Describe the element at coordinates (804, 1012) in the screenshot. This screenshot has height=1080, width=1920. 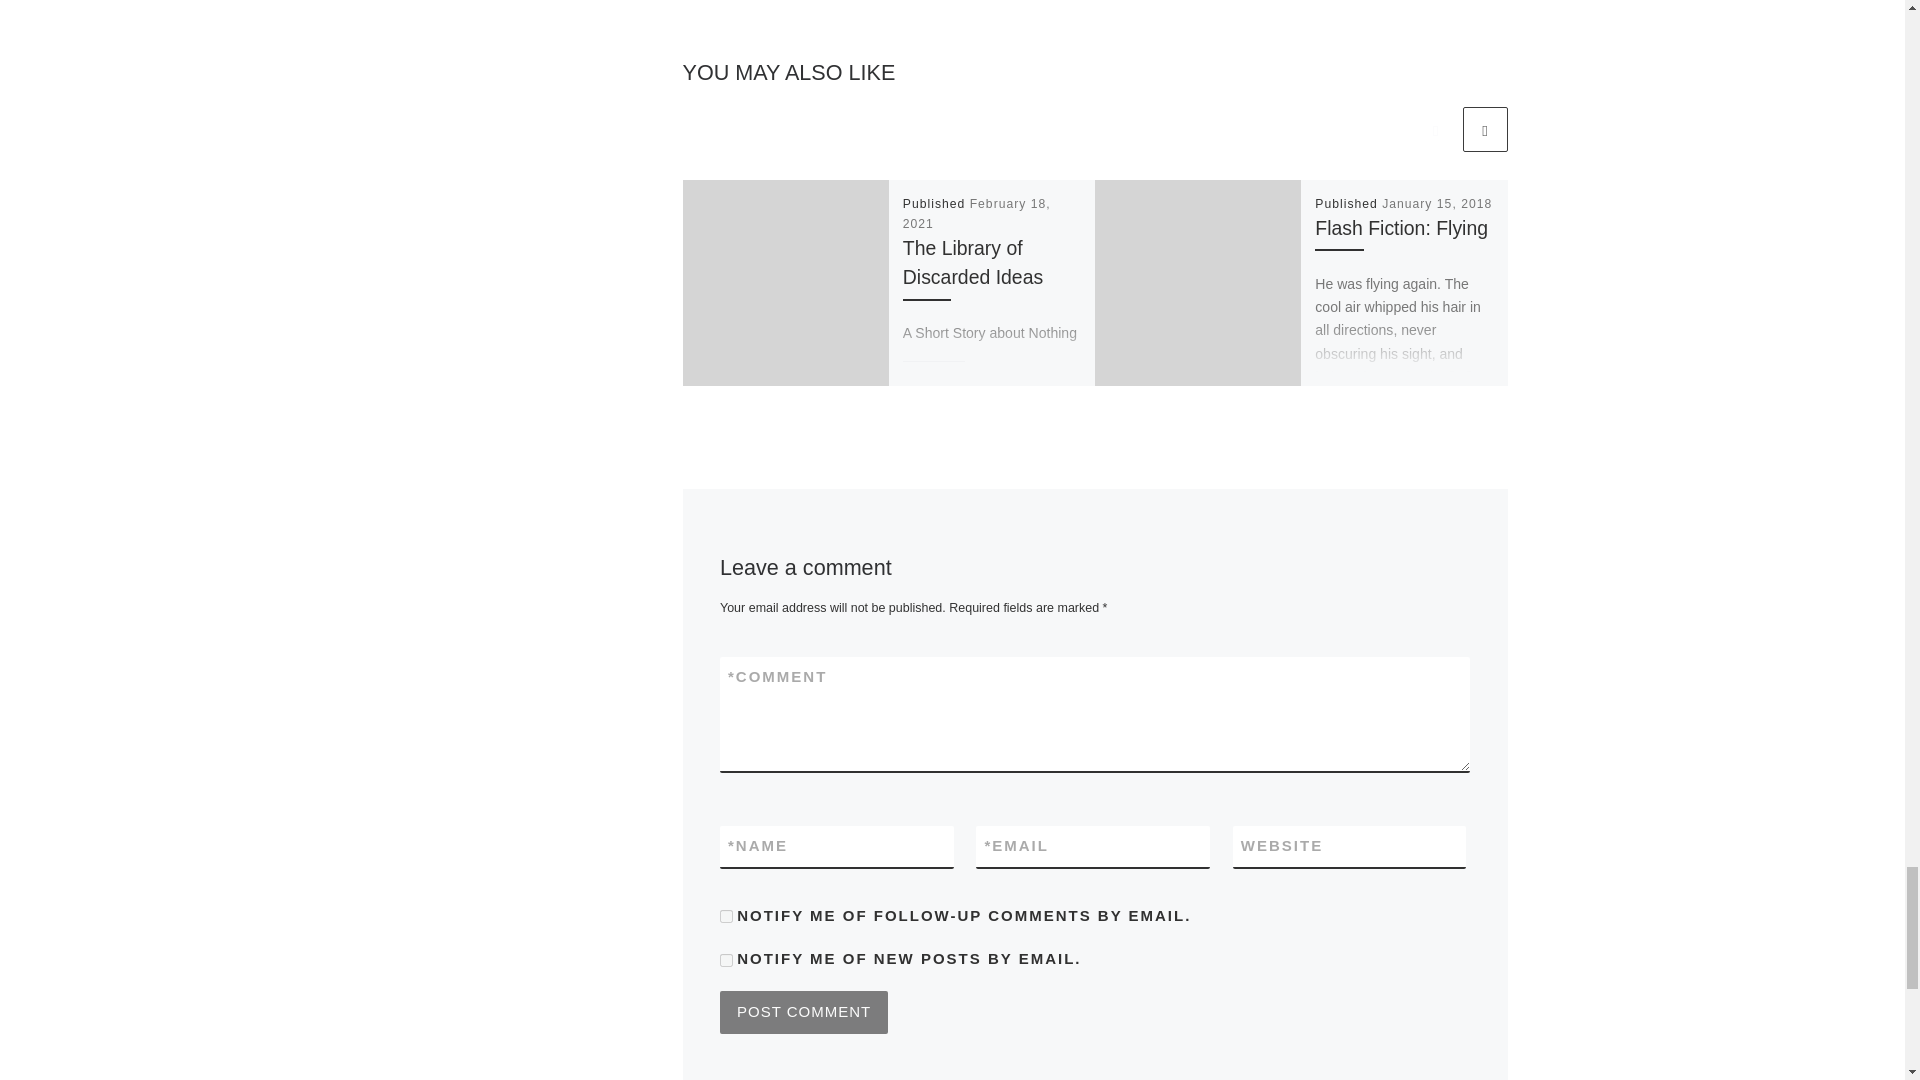
I see `Post Comment` at that location.